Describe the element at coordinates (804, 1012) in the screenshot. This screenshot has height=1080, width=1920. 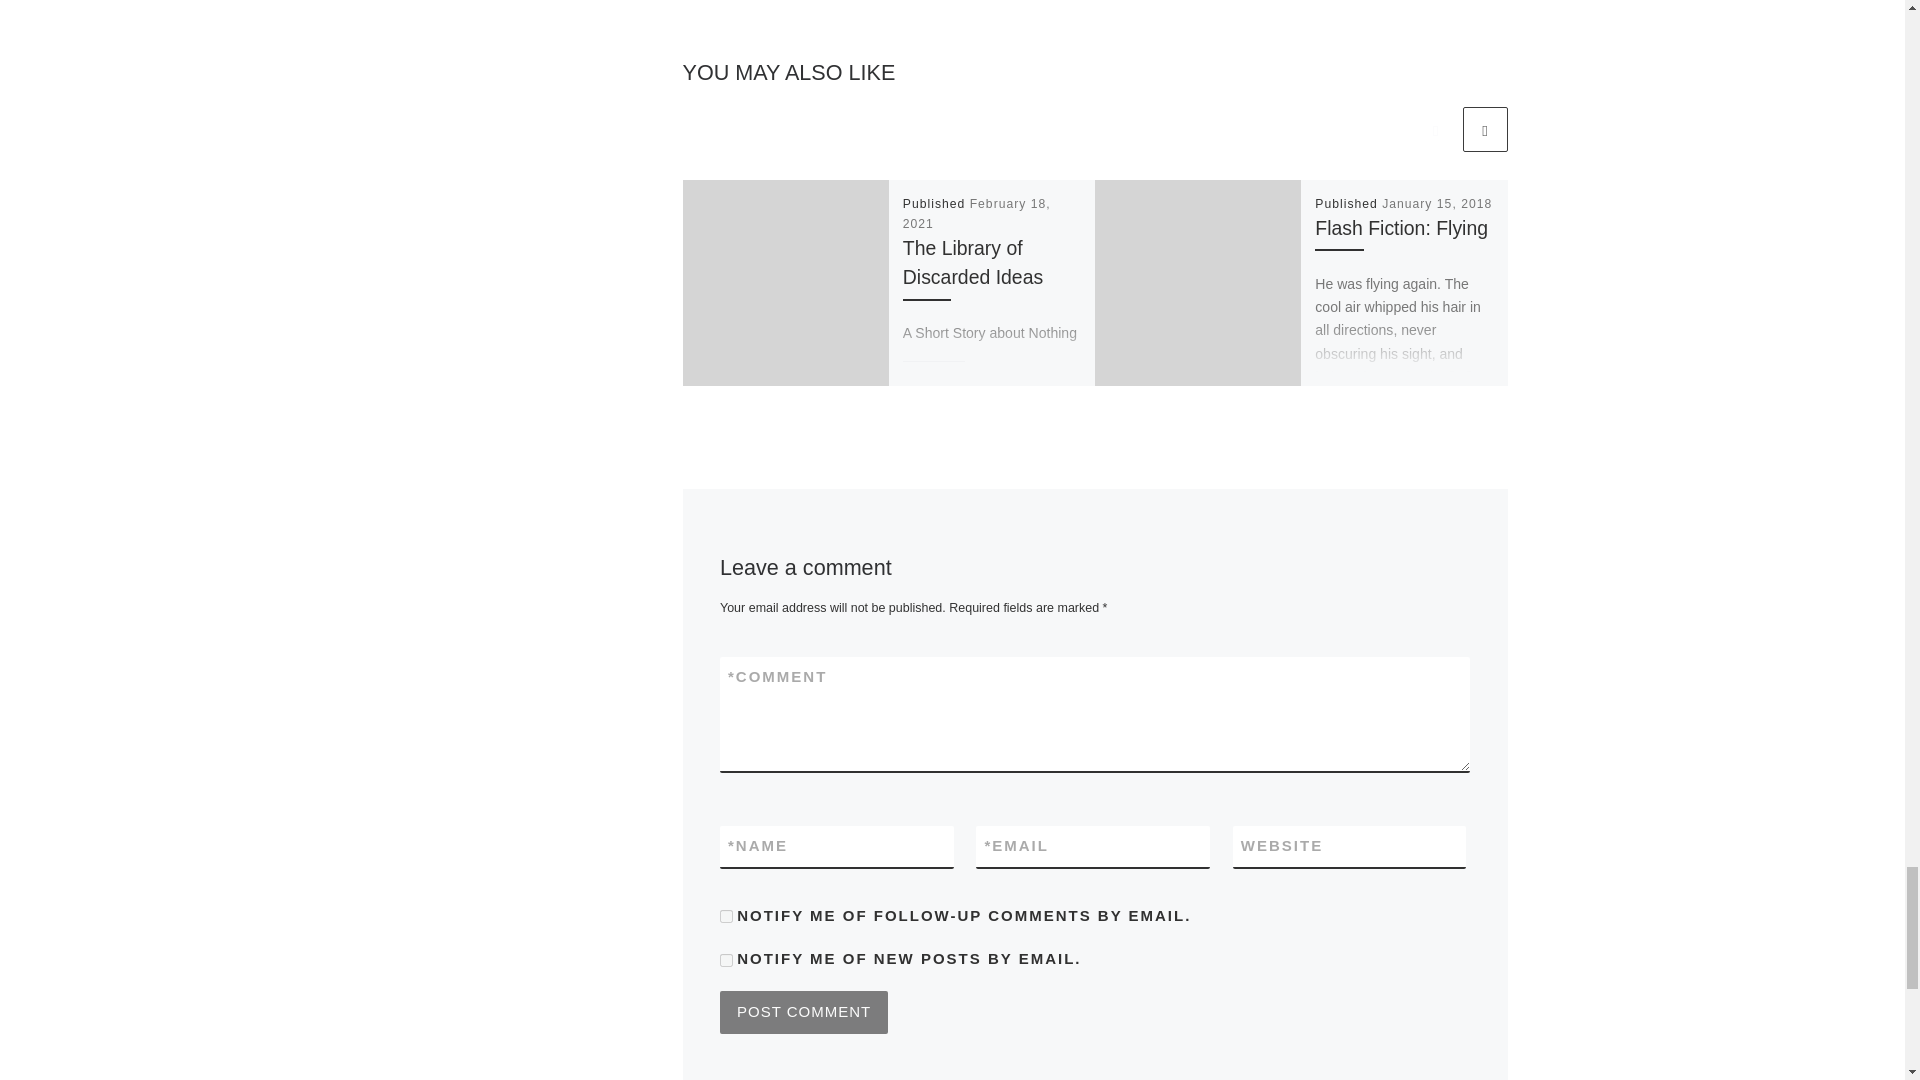
I see `Post Comment` at that location.